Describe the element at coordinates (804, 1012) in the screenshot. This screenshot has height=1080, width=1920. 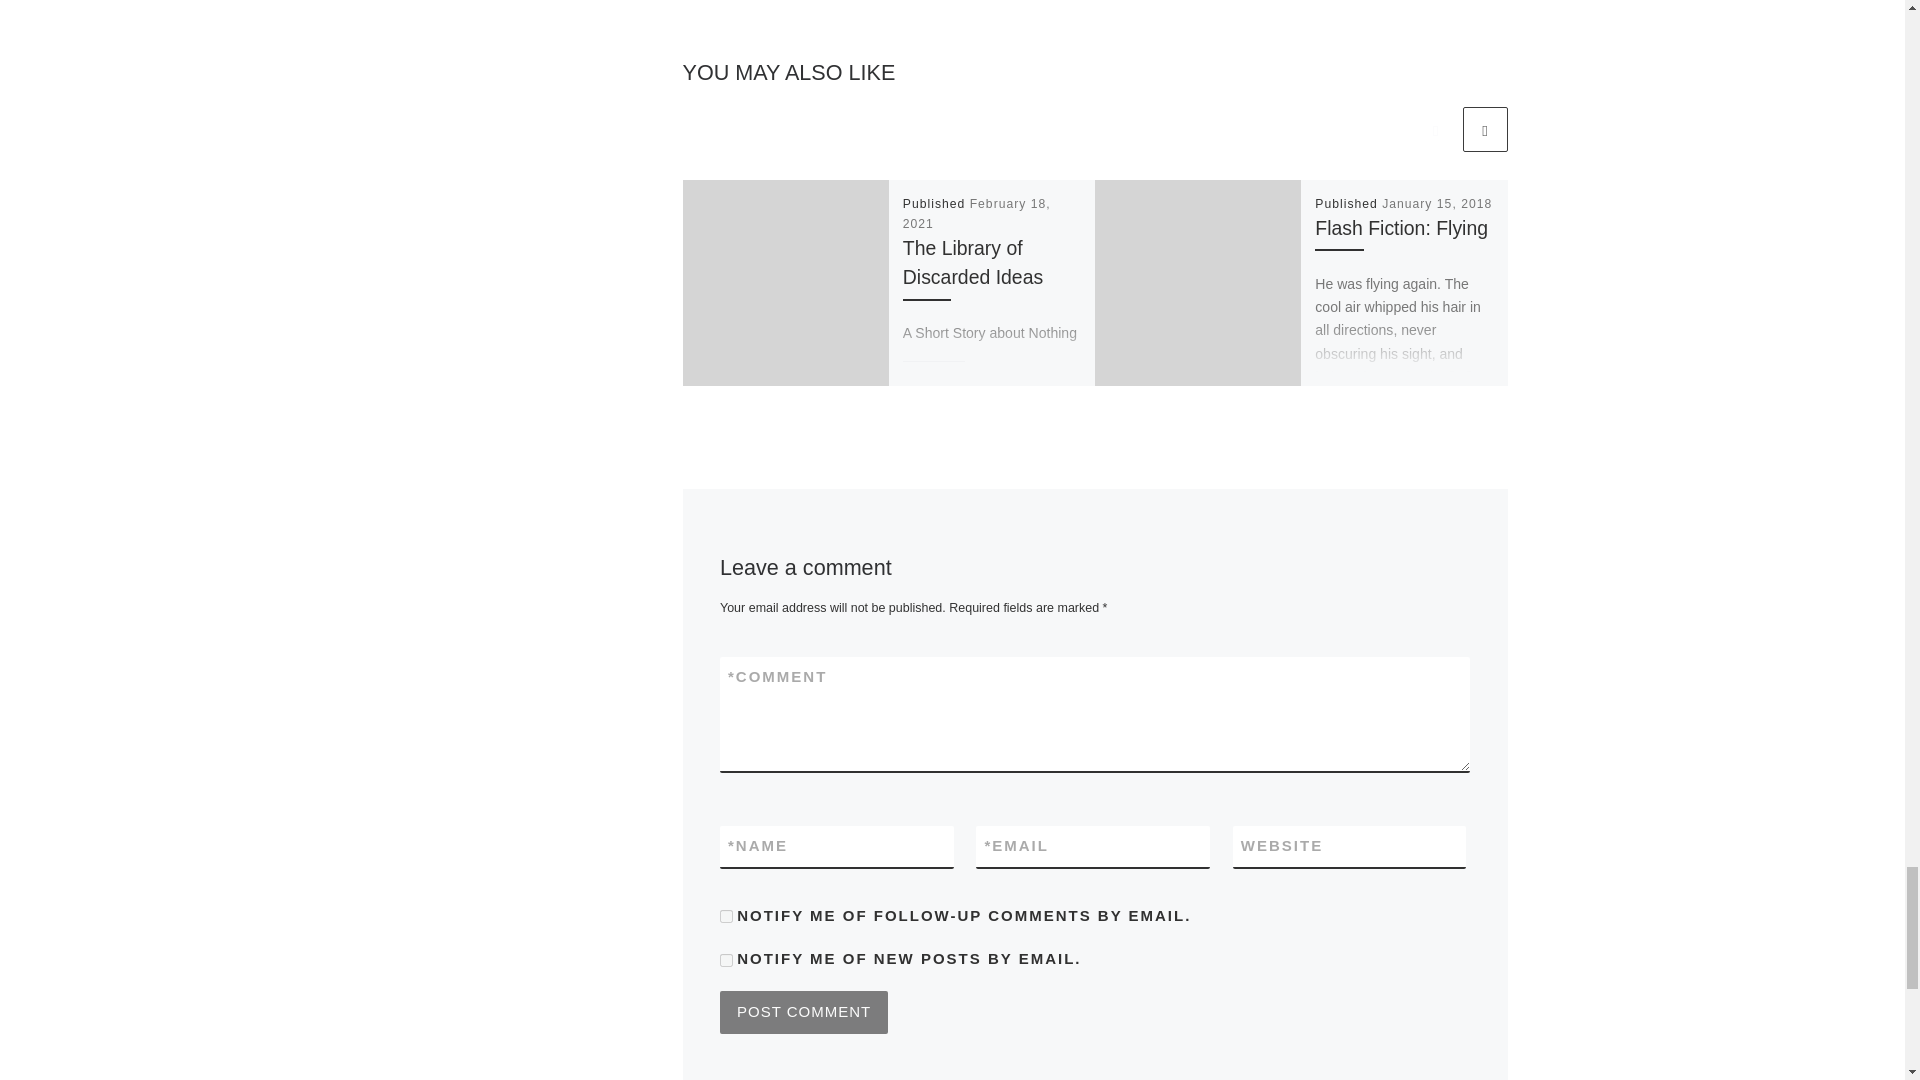
I see `Post Comment` at that location.